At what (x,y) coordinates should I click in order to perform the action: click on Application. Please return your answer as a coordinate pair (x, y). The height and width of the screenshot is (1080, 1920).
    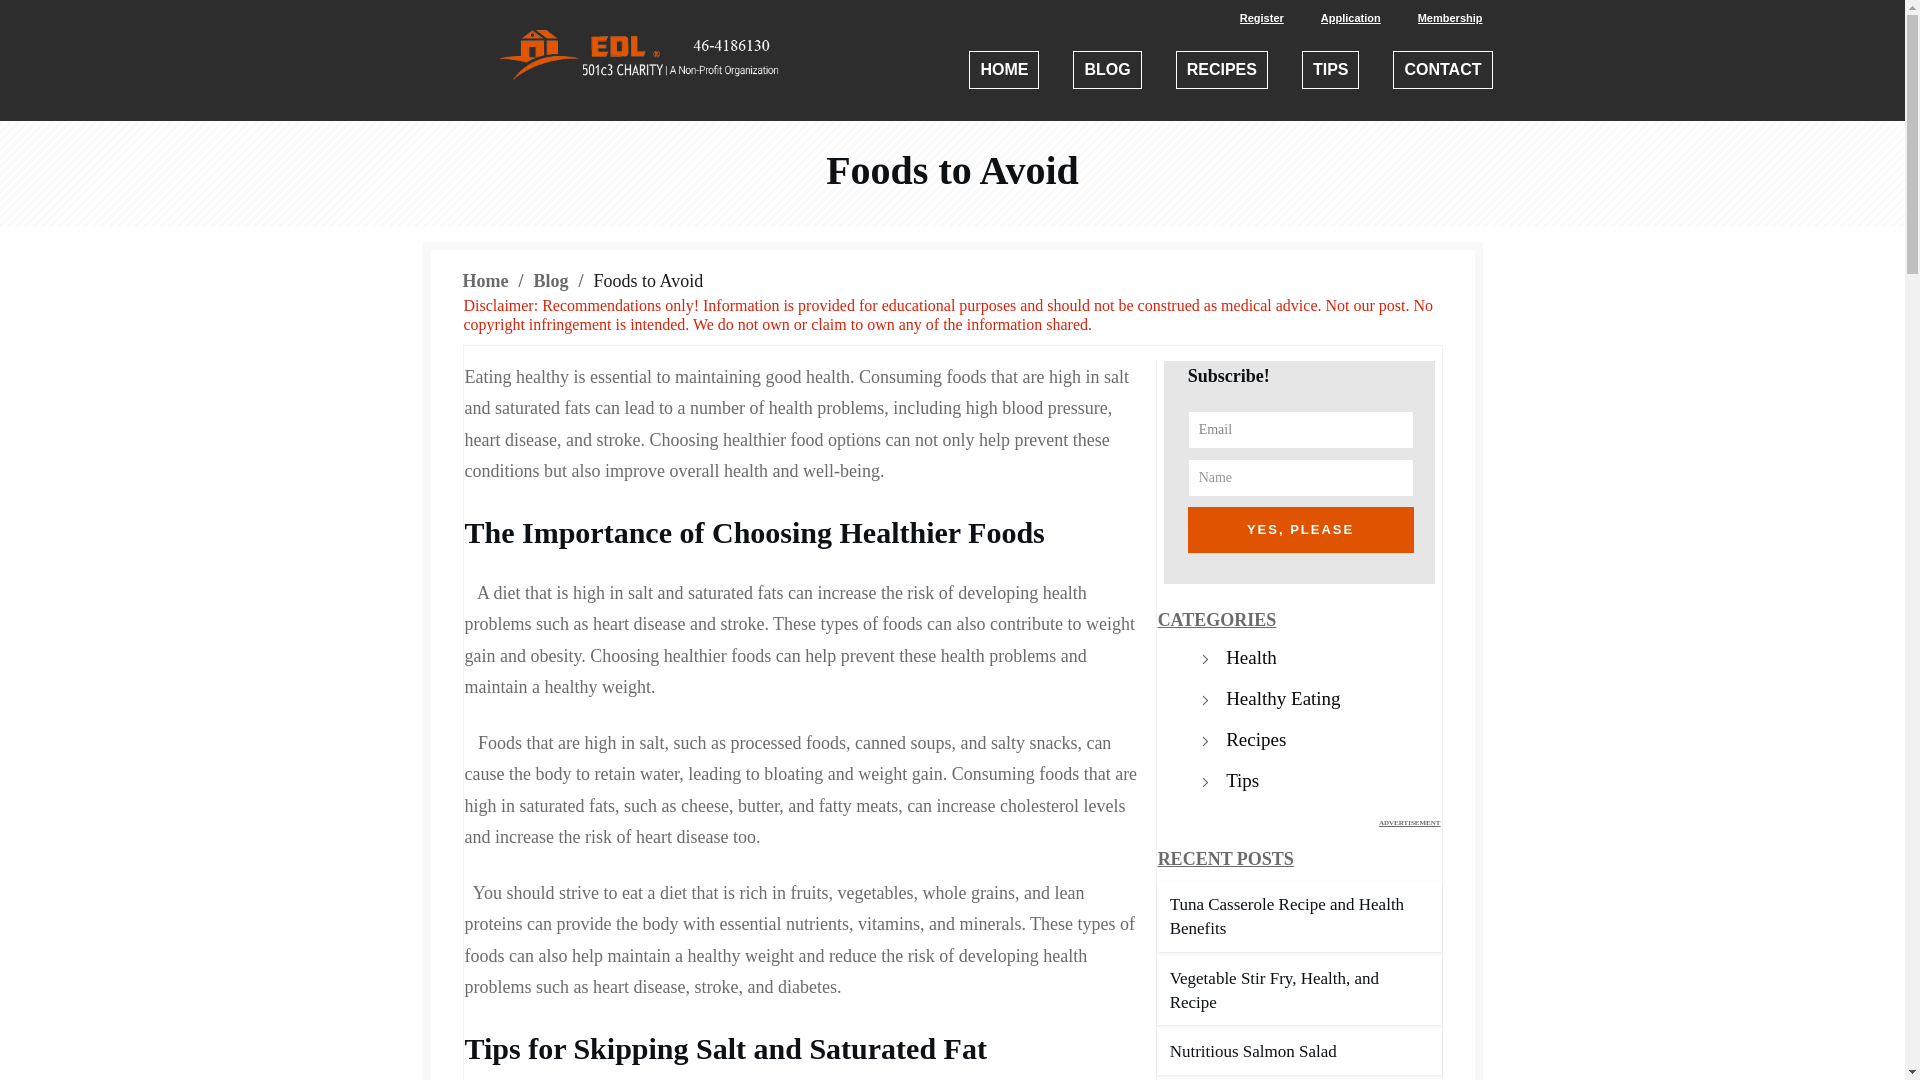
    Looking at the image, I should click on (1350, 18).